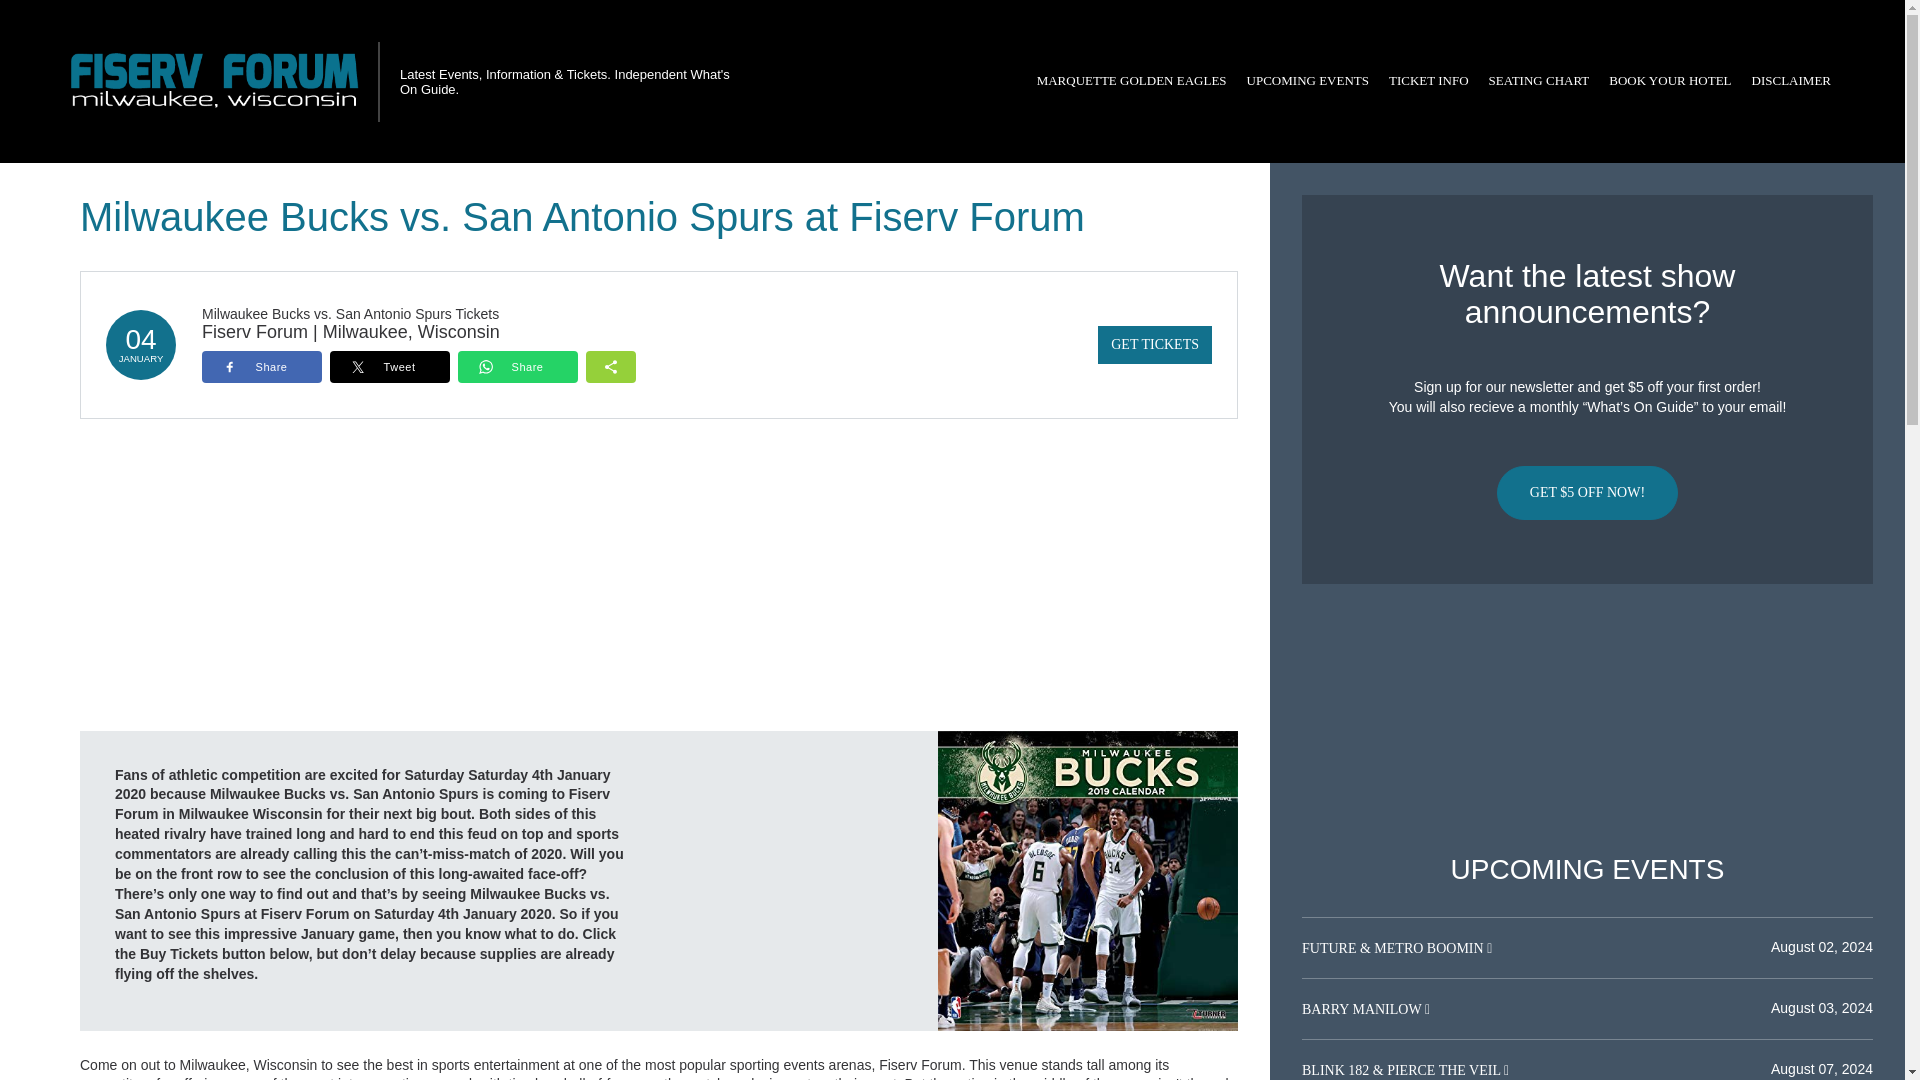 The width and height of the screenshot is (1920, 1080). Describe the element at coordinates (1670, 81) in the screenshot. I see `BOOK YOUR HOTEL` at that location.